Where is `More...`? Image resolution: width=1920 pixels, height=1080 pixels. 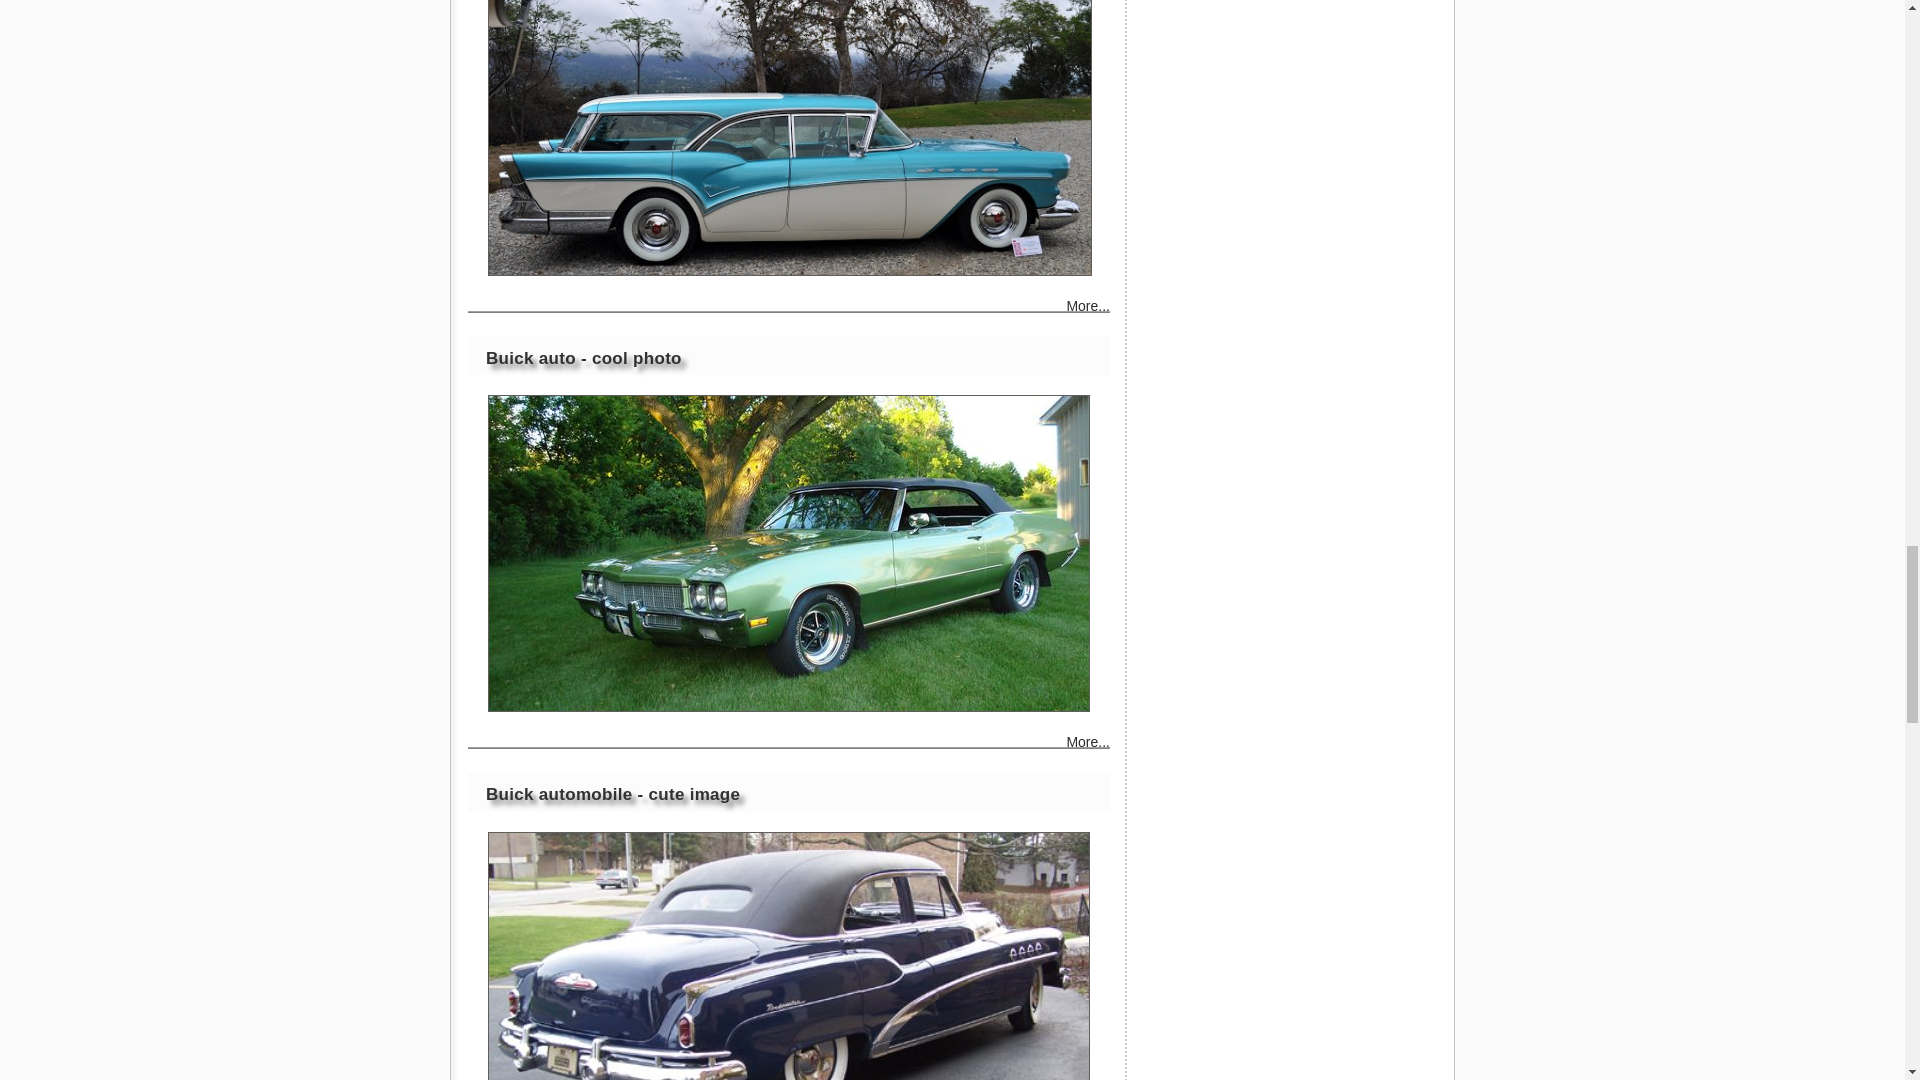 More... is located at coordinates (1087, 308).